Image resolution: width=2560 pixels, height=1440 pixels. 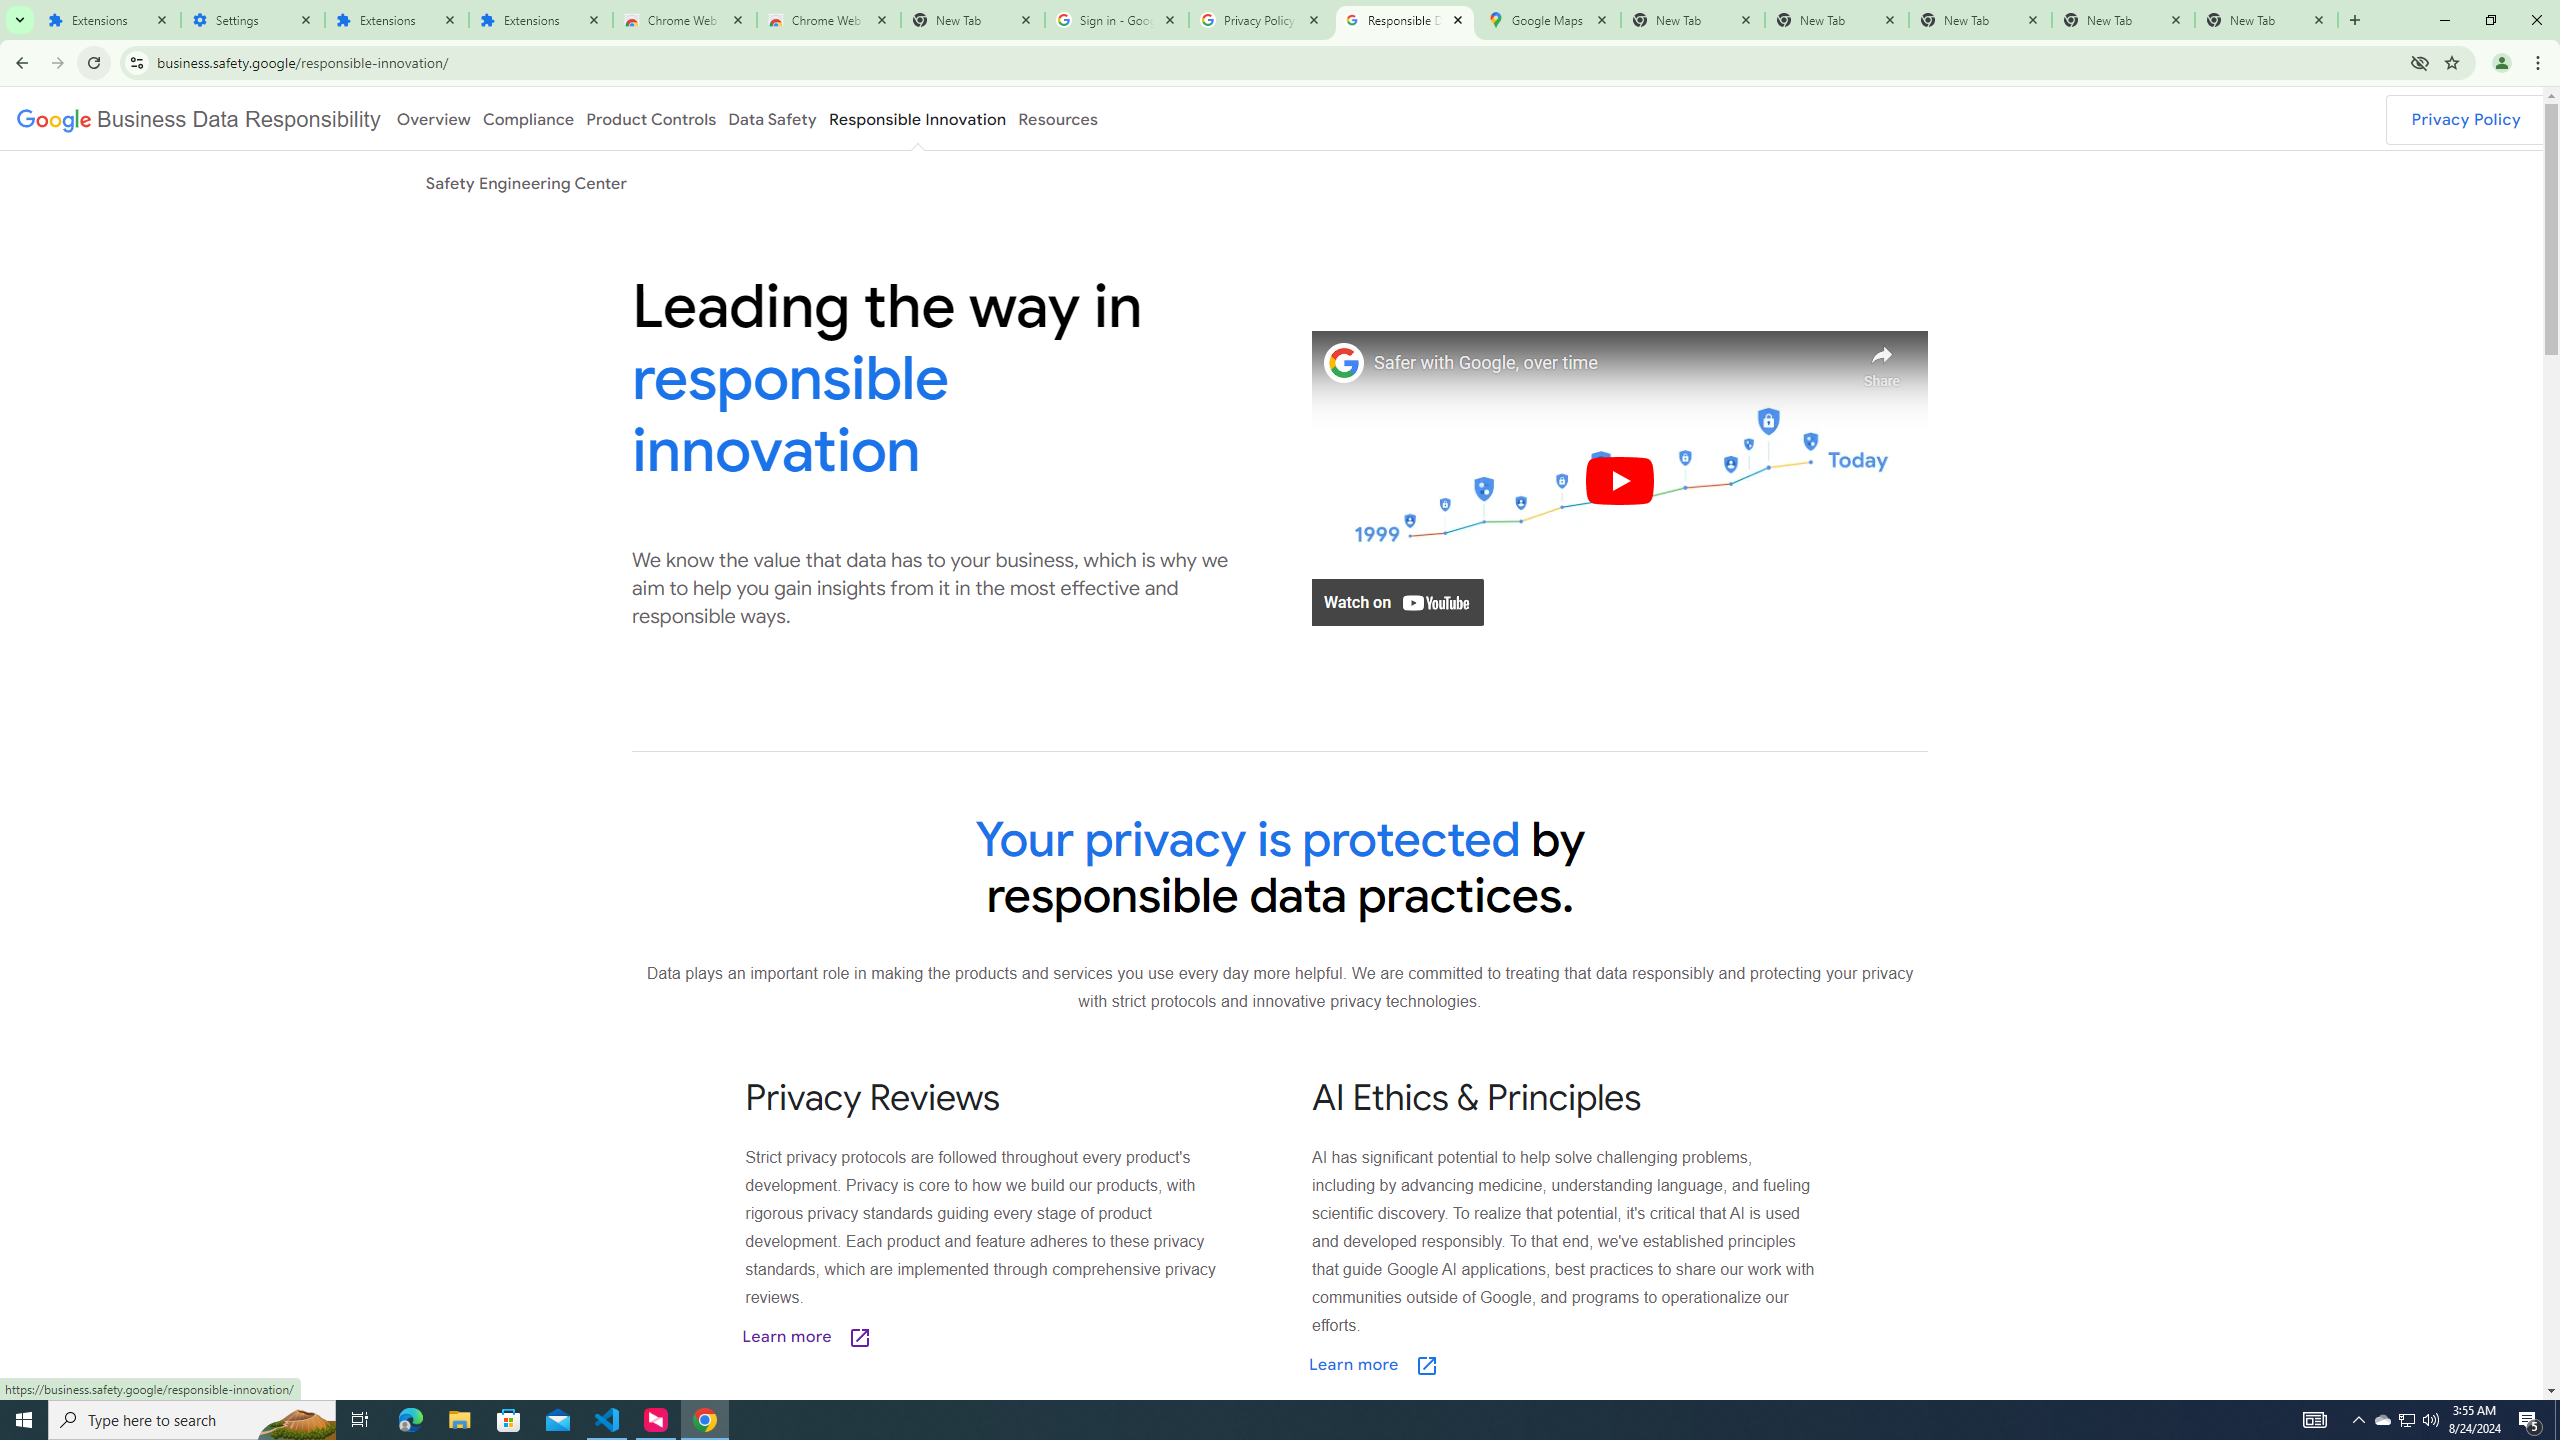 I want to click on Address and search bar, so click(x=1278, y=62).